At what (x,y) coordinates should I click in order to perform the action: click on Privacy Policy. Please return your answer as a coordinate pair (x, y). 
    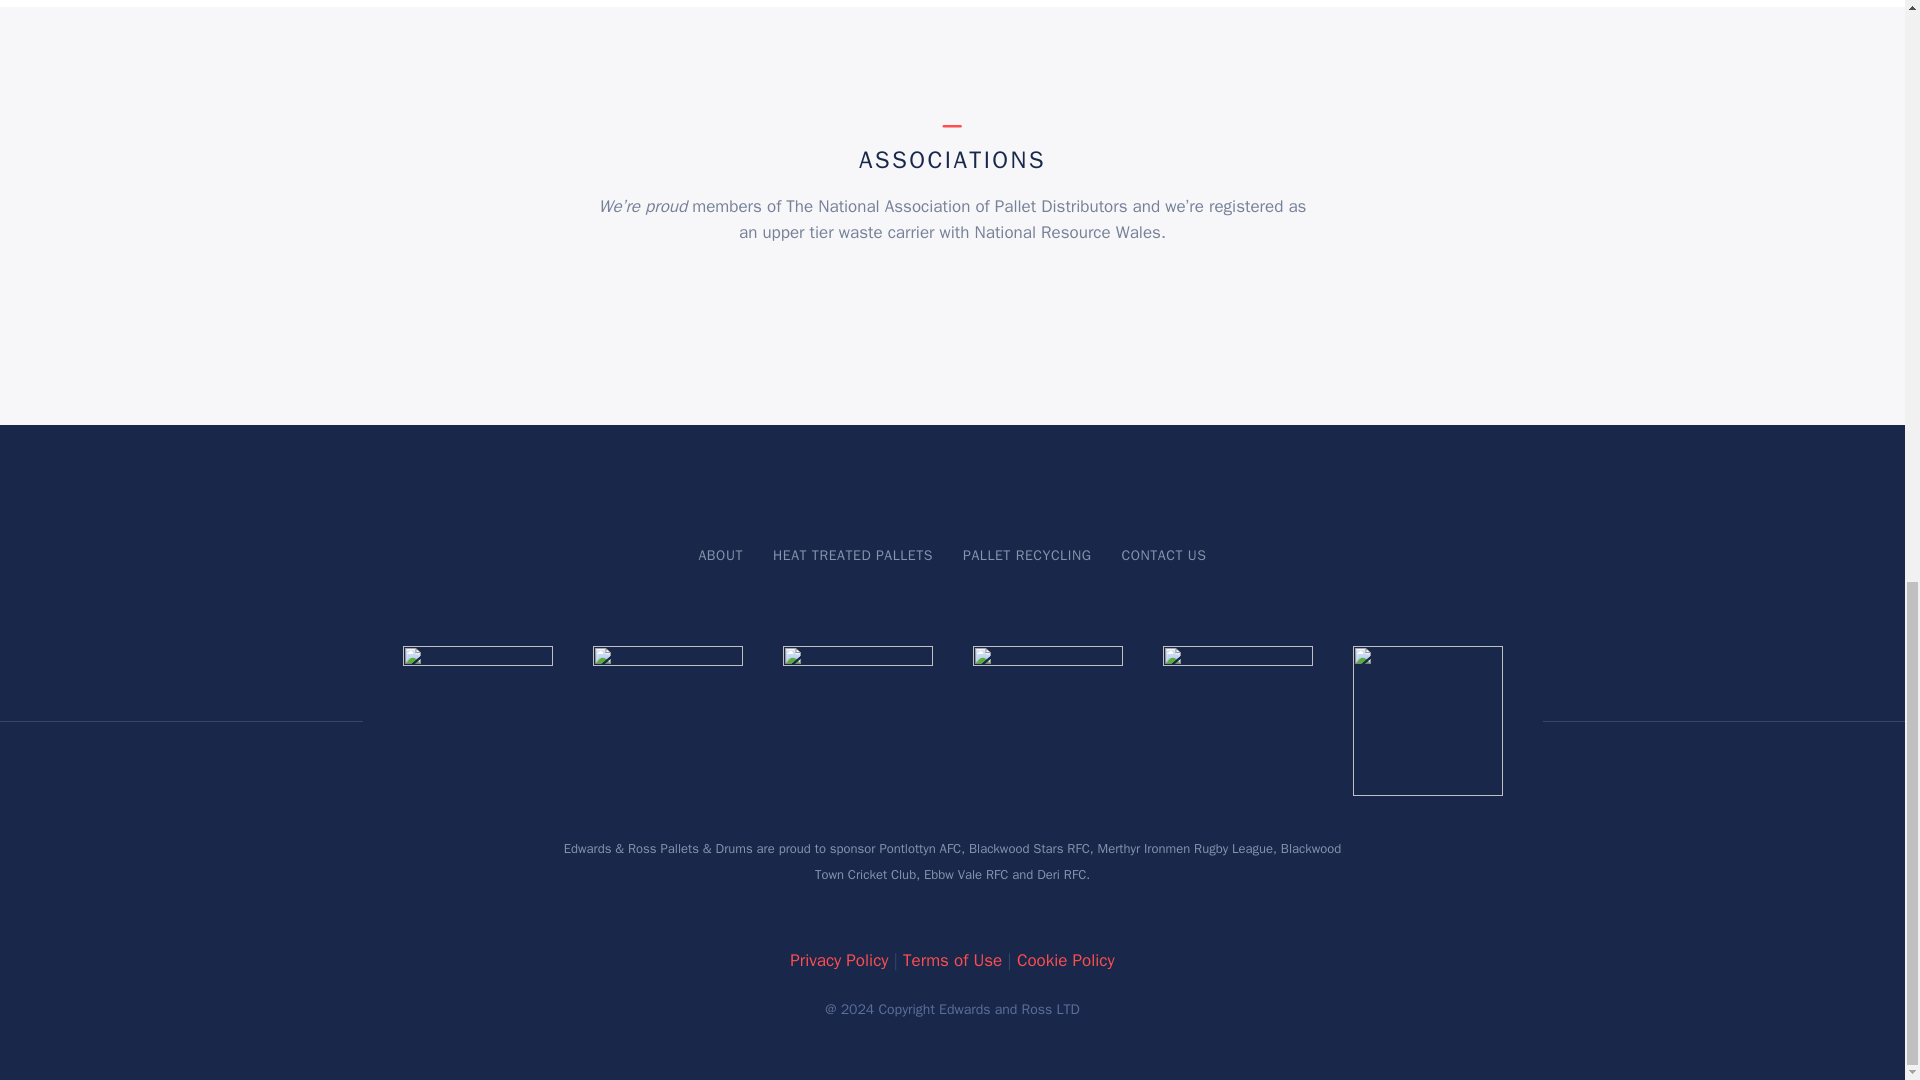
    Looking at the image, I should click on (838, 960).